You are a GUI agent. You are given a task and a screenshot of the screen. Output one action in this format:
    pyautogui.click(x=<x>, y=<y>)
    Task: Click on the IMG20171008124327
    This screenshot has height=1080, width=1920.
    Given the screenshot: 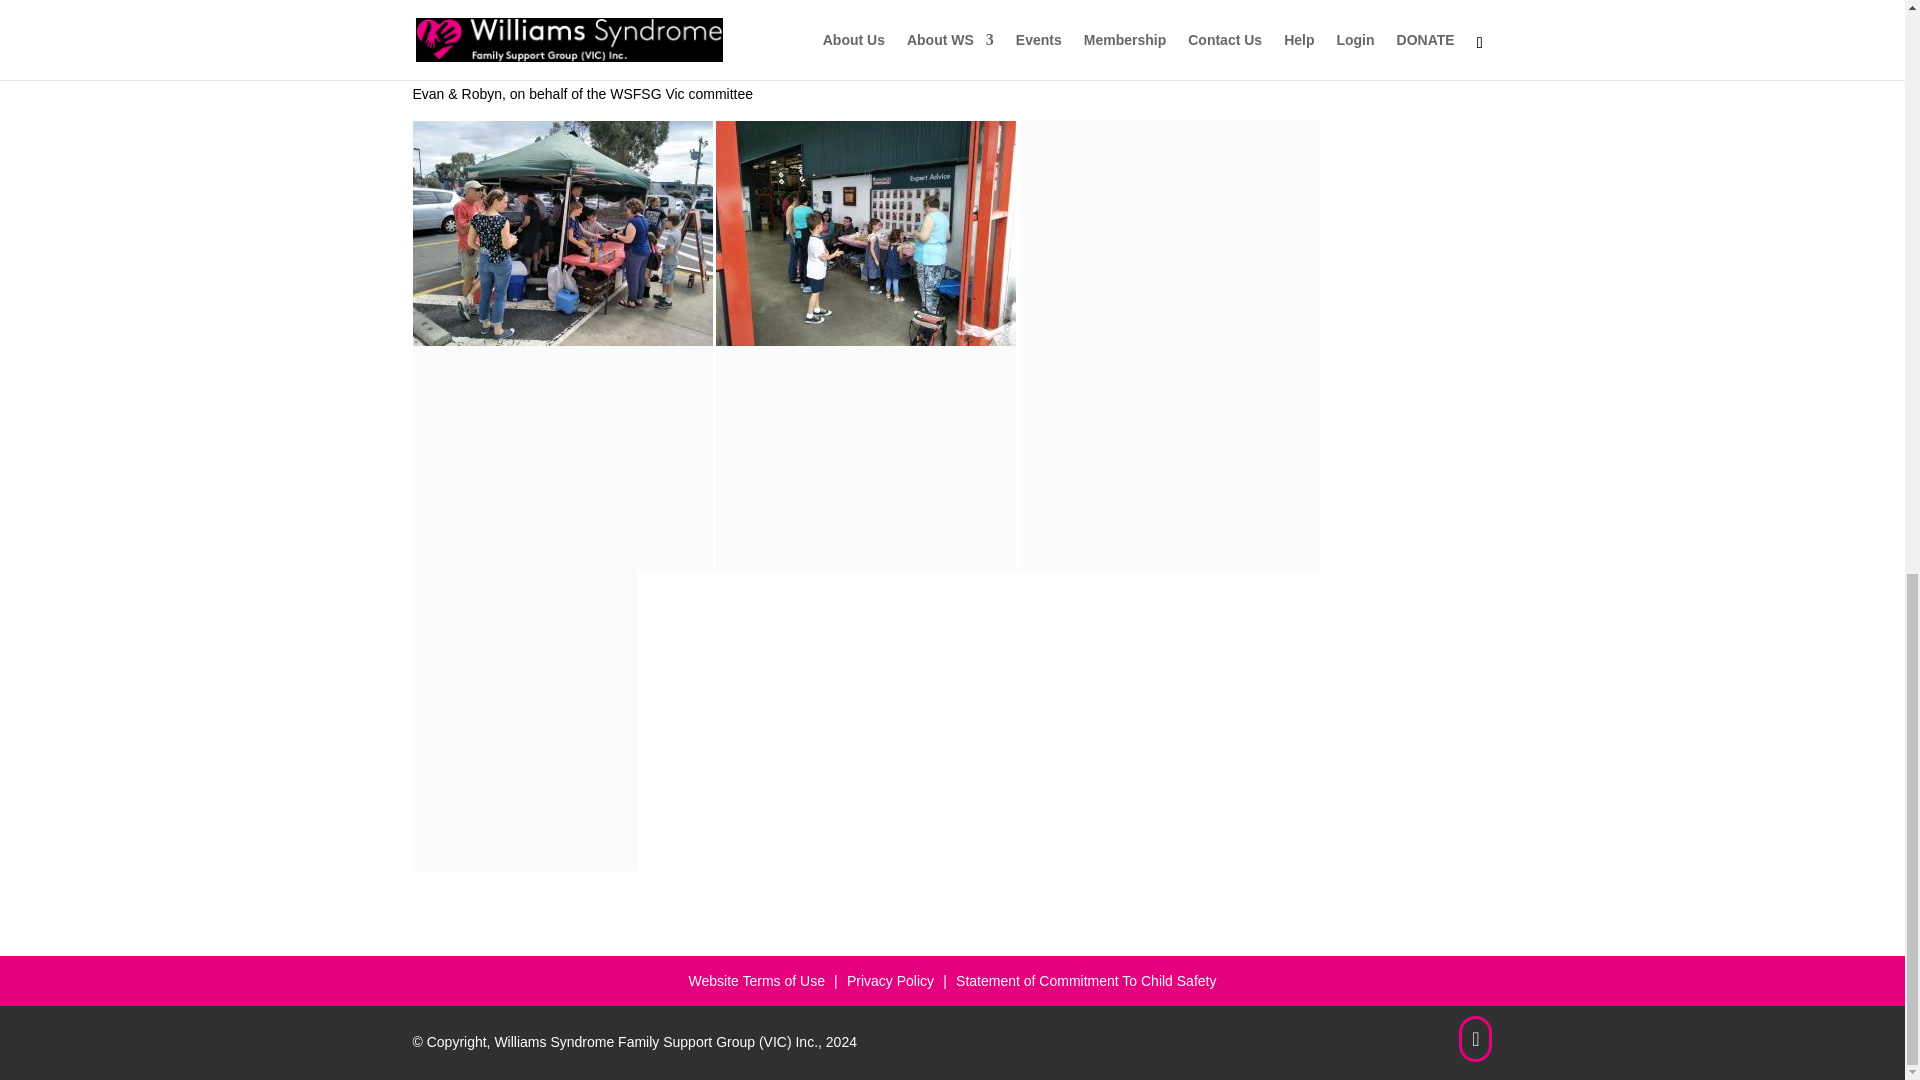 What is the action you would take?
    pyautogui.click(x=1475, y=1056)
    